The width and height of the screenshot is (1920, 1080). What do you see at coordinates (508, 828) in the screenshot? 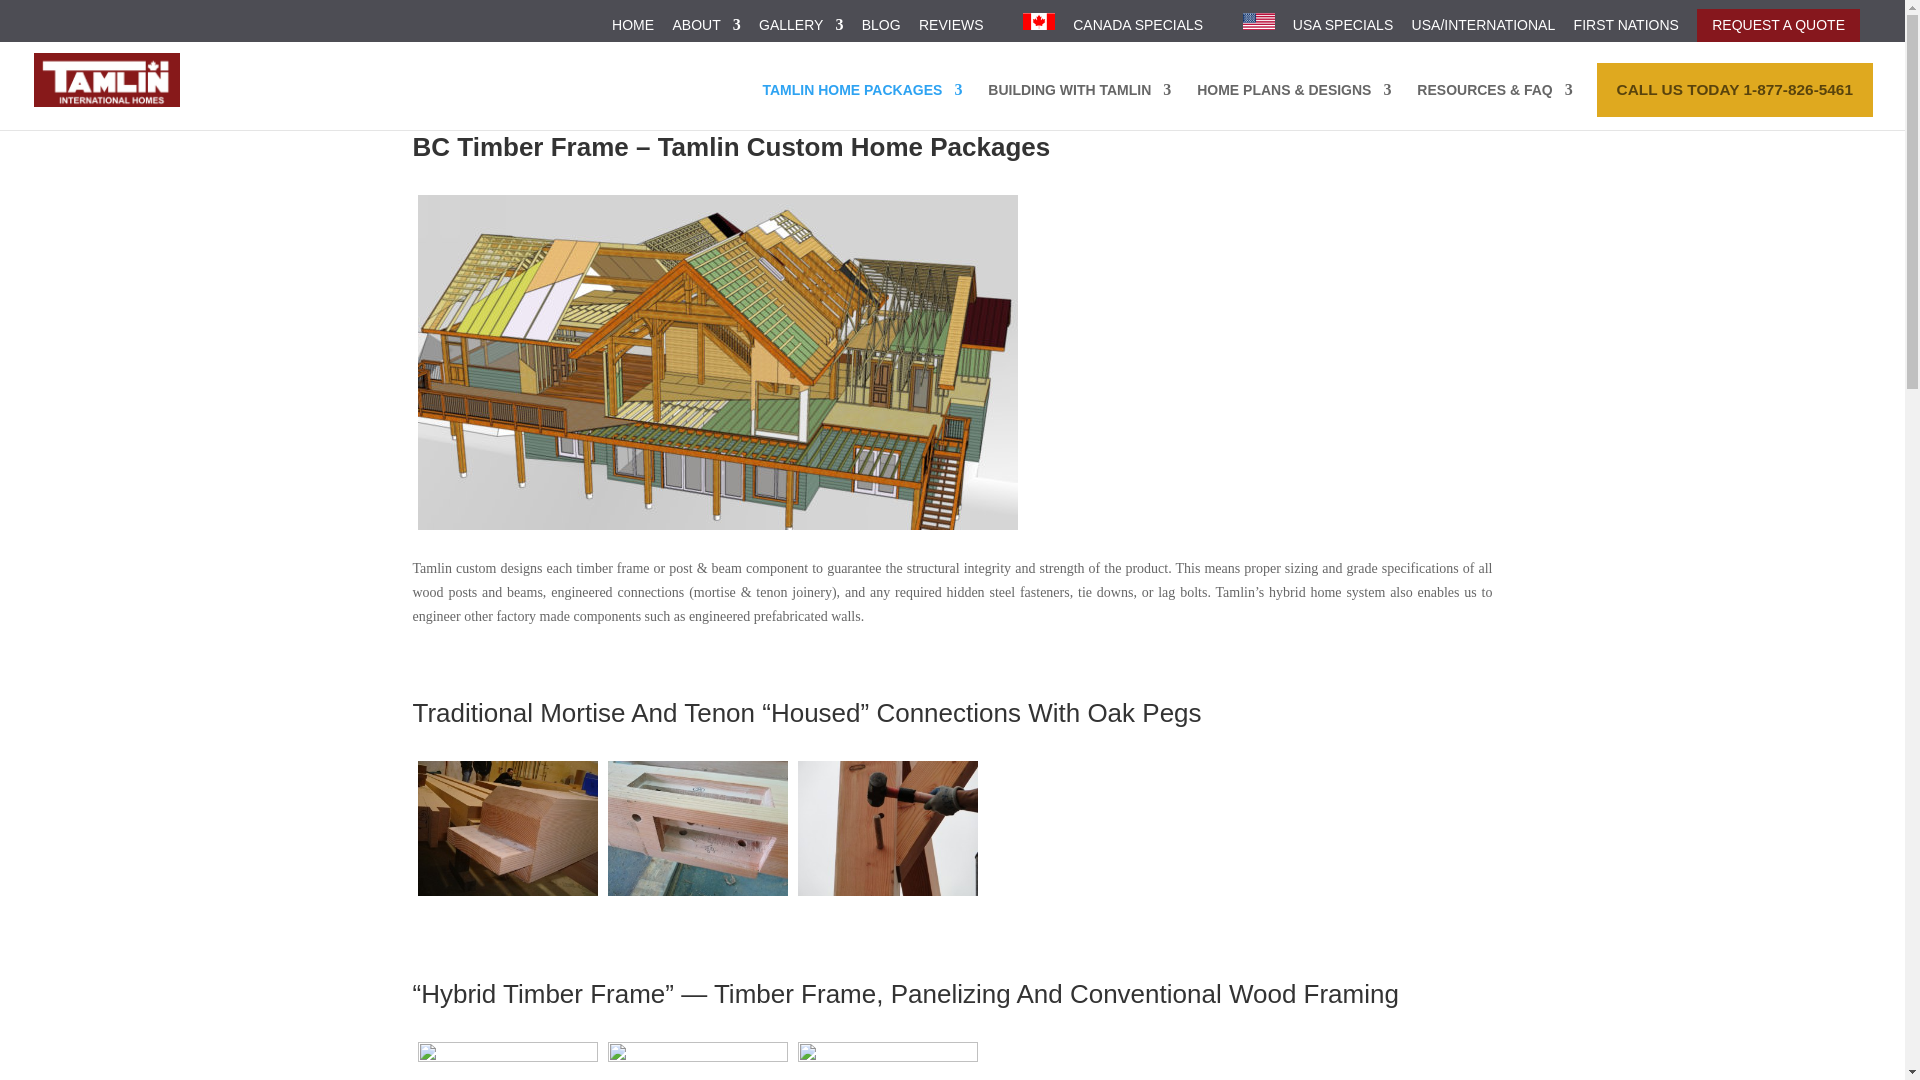
I see `Mortise and tenon- Tamlin Custom Timber Frame Home Packages` at bounding box center [508, 828].